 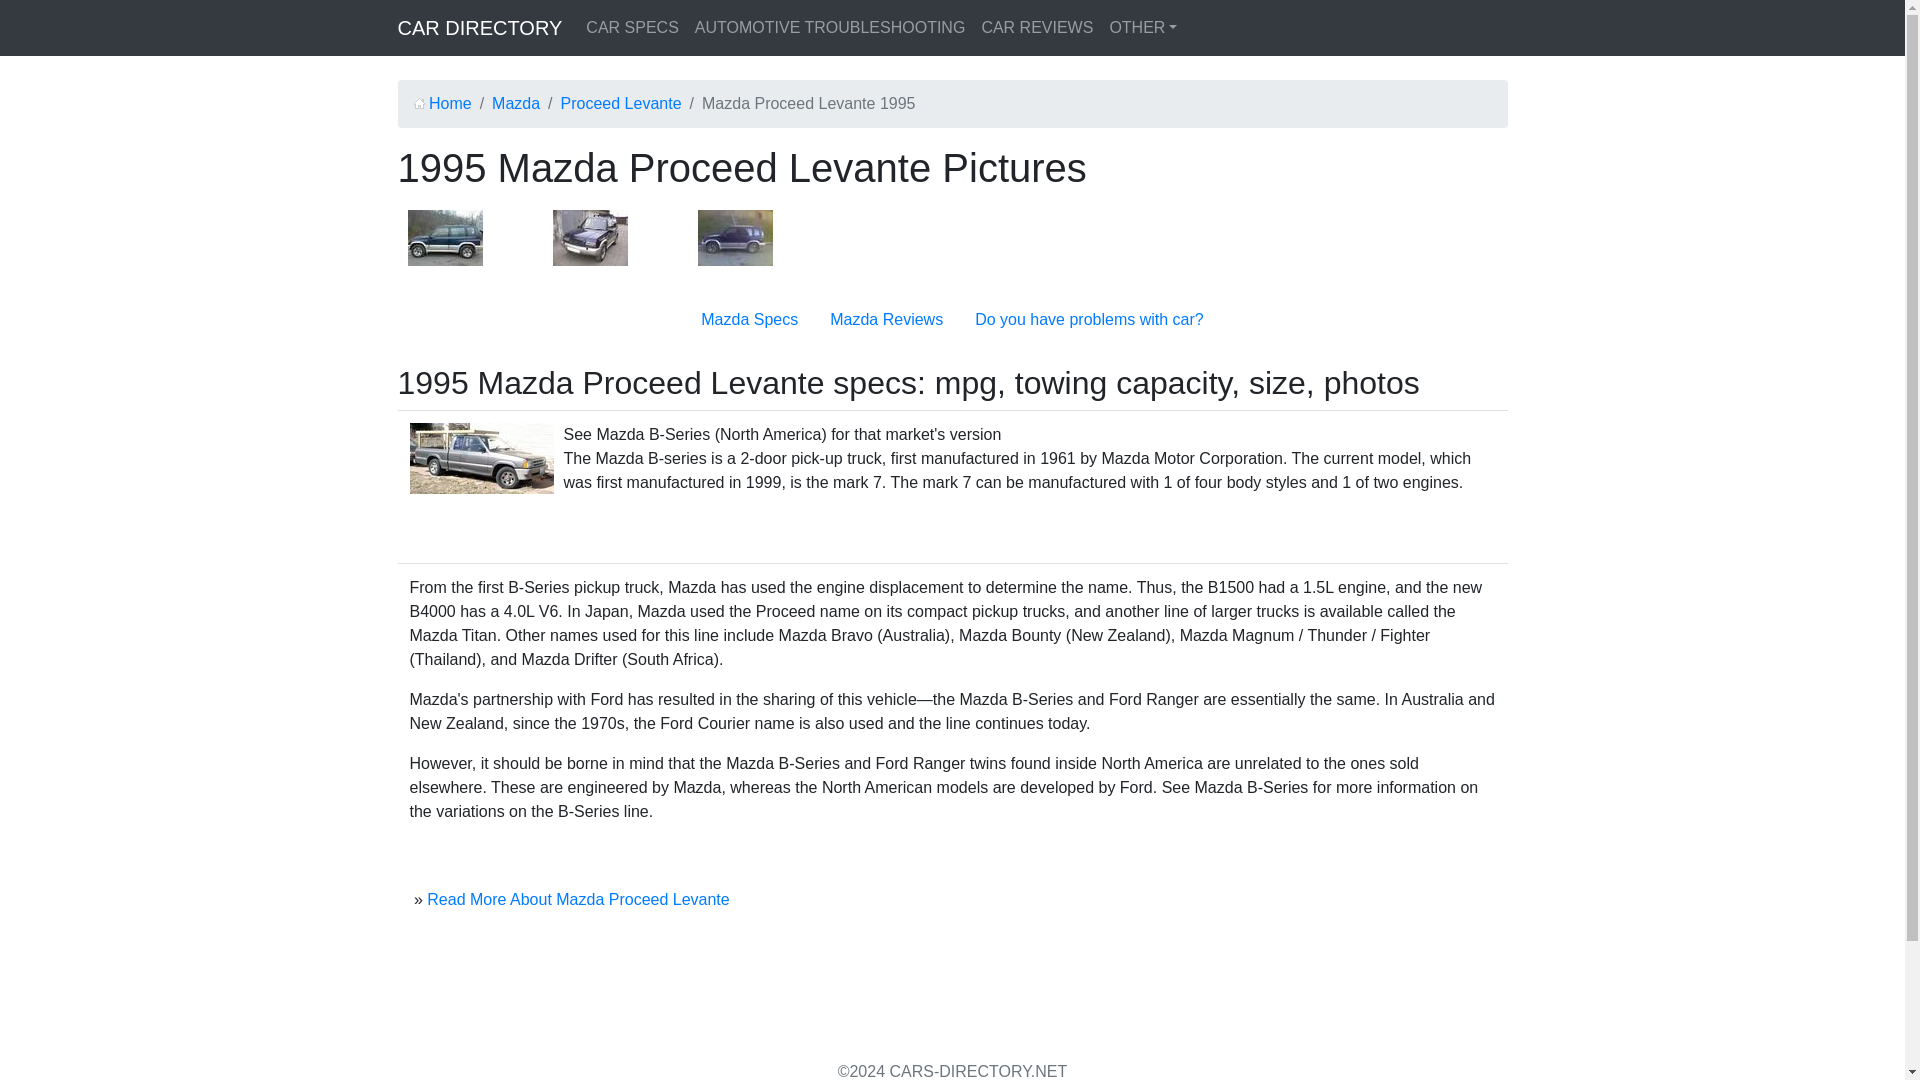 I want to click on Mazda, so click(x=515, y=104).